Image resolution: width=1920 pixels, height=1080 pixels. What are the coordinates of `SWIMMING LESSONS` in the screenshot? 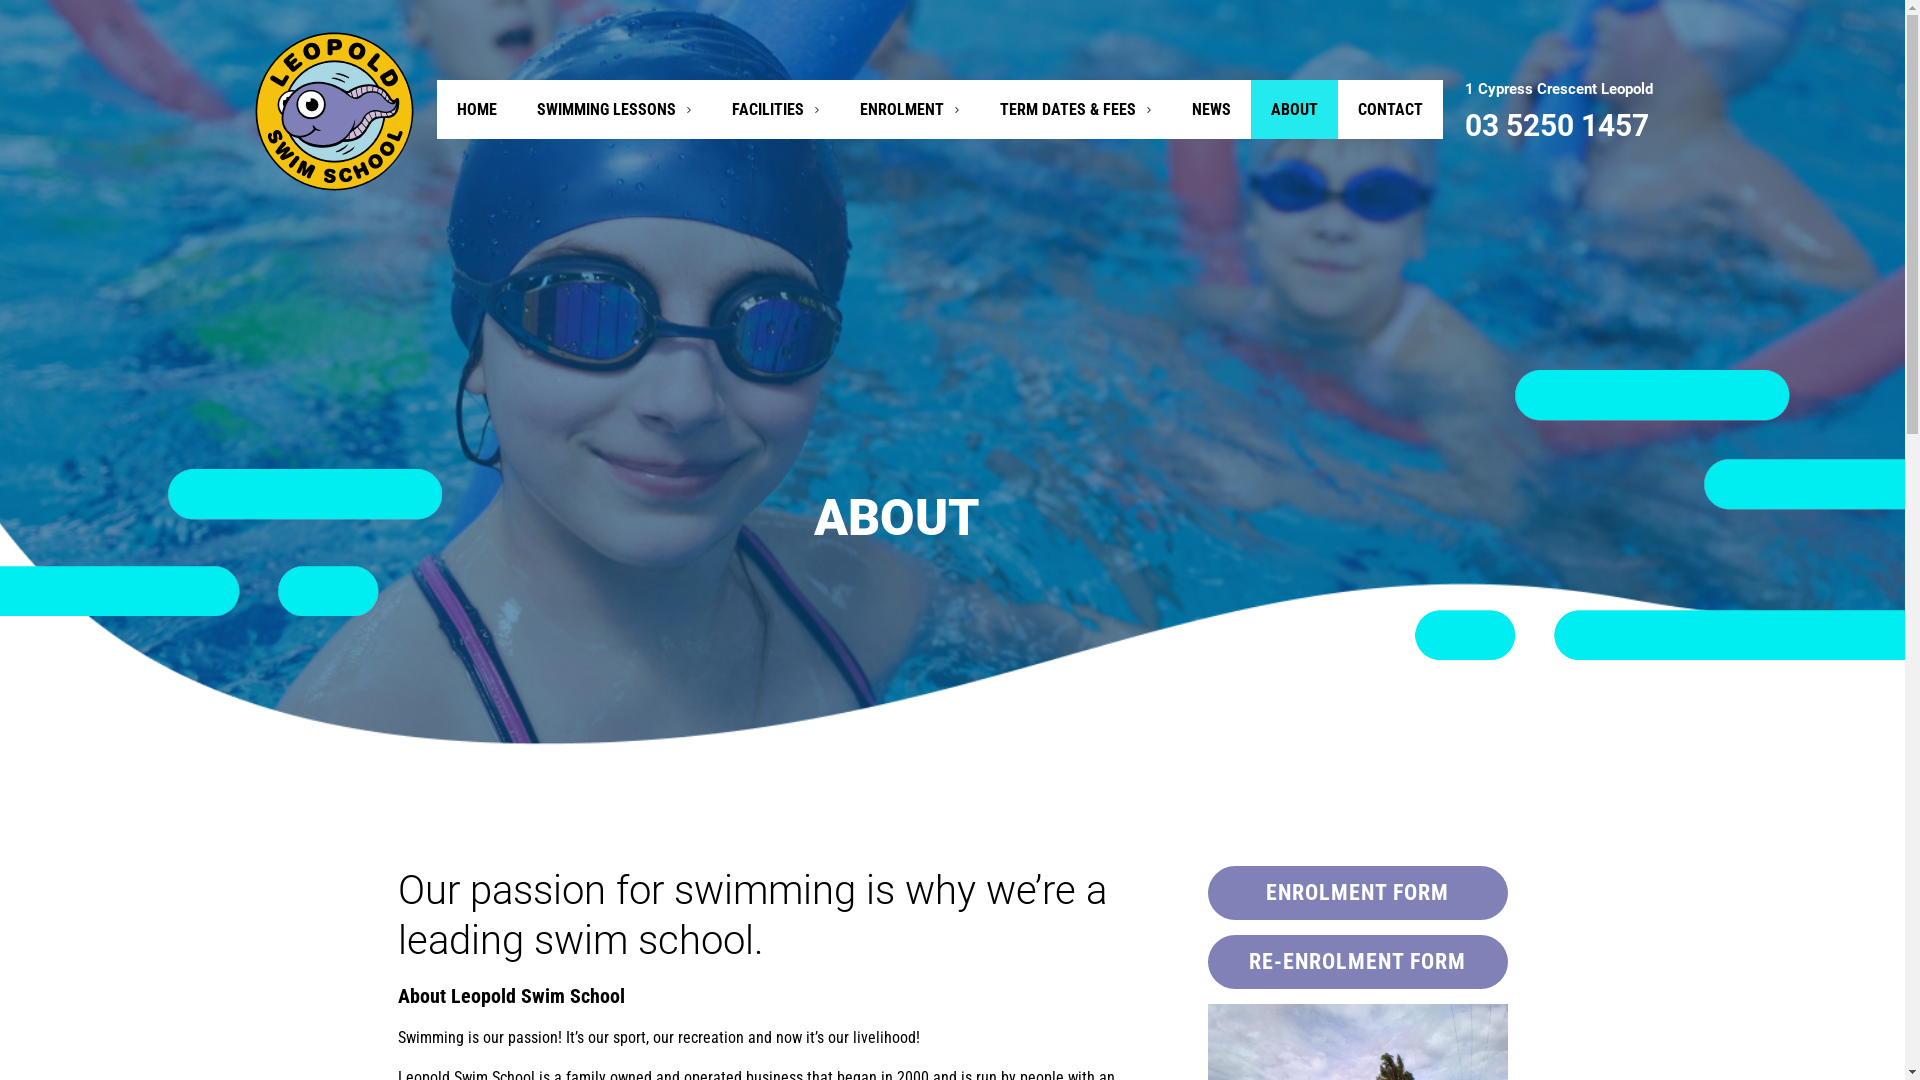 It's located at (614, 110).